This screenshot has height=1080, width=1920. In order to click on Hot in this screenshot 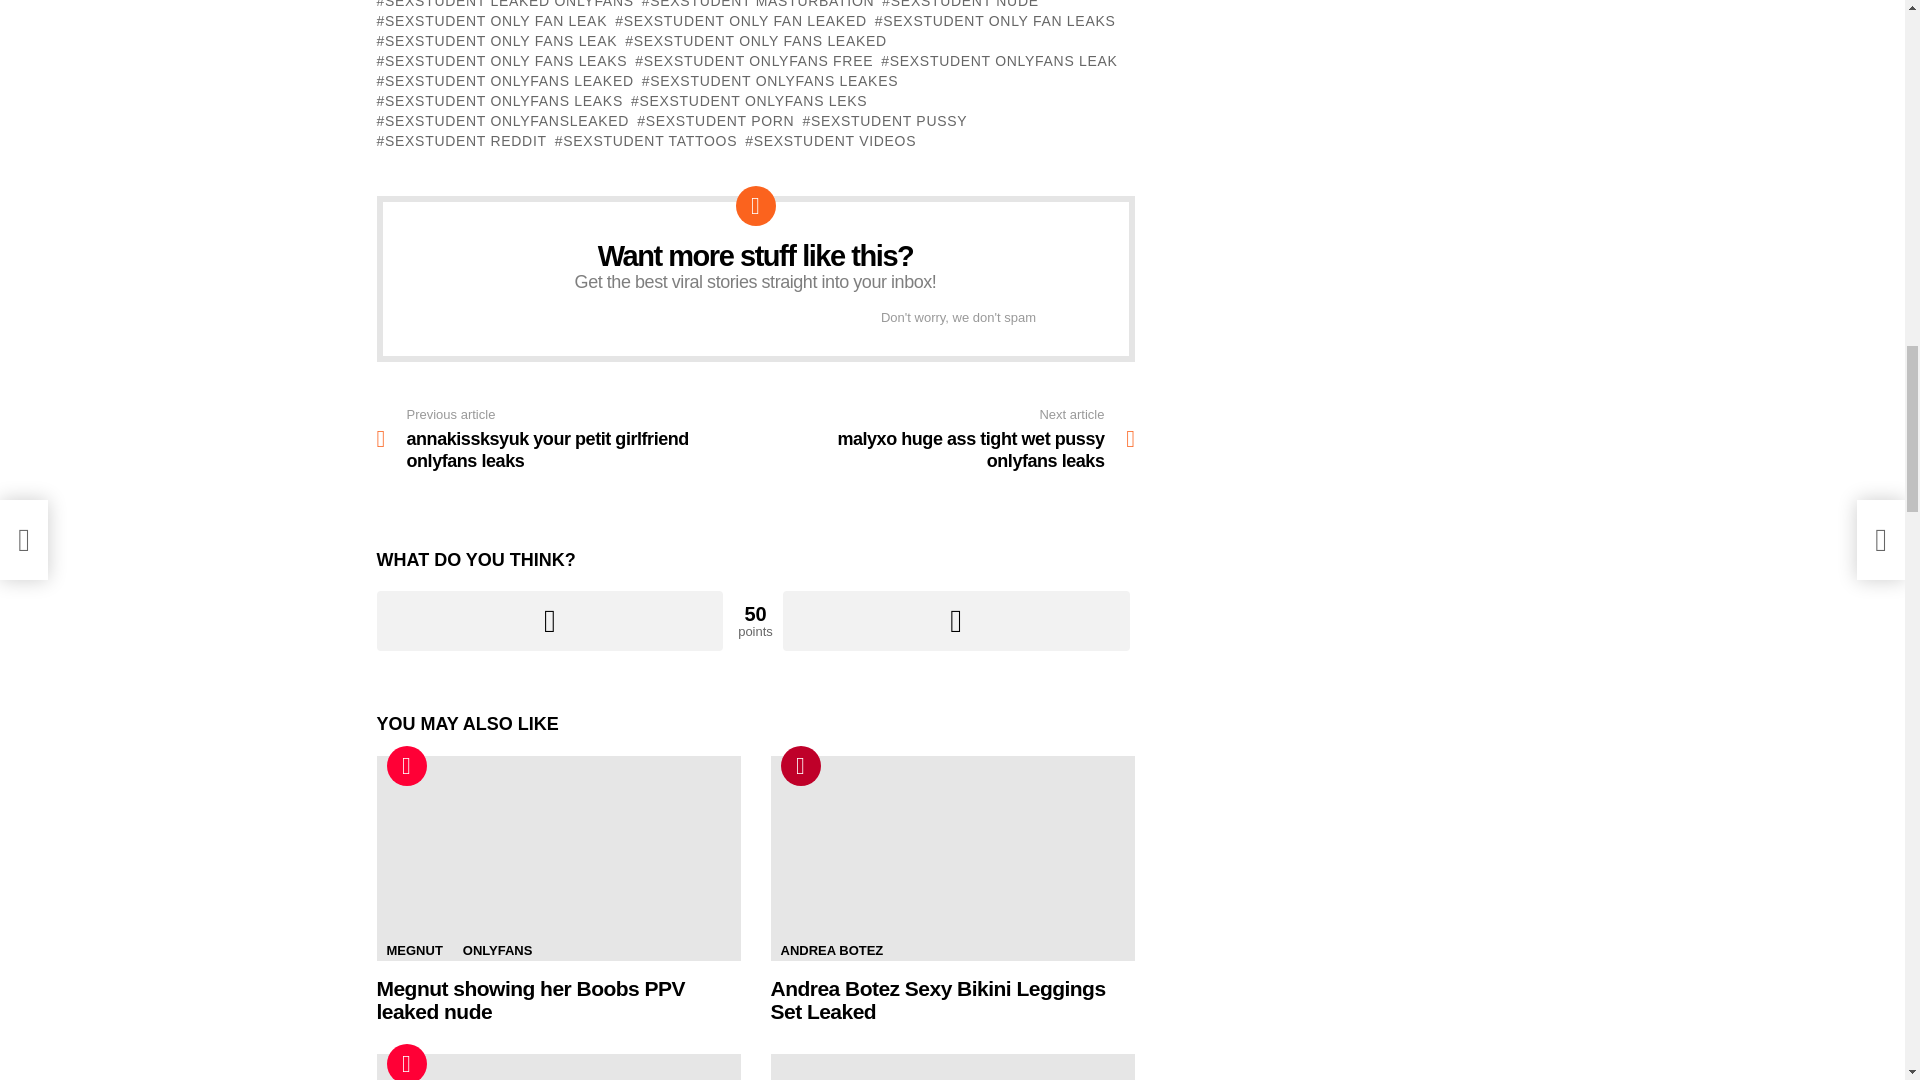, I will do `click(406, 766)`.